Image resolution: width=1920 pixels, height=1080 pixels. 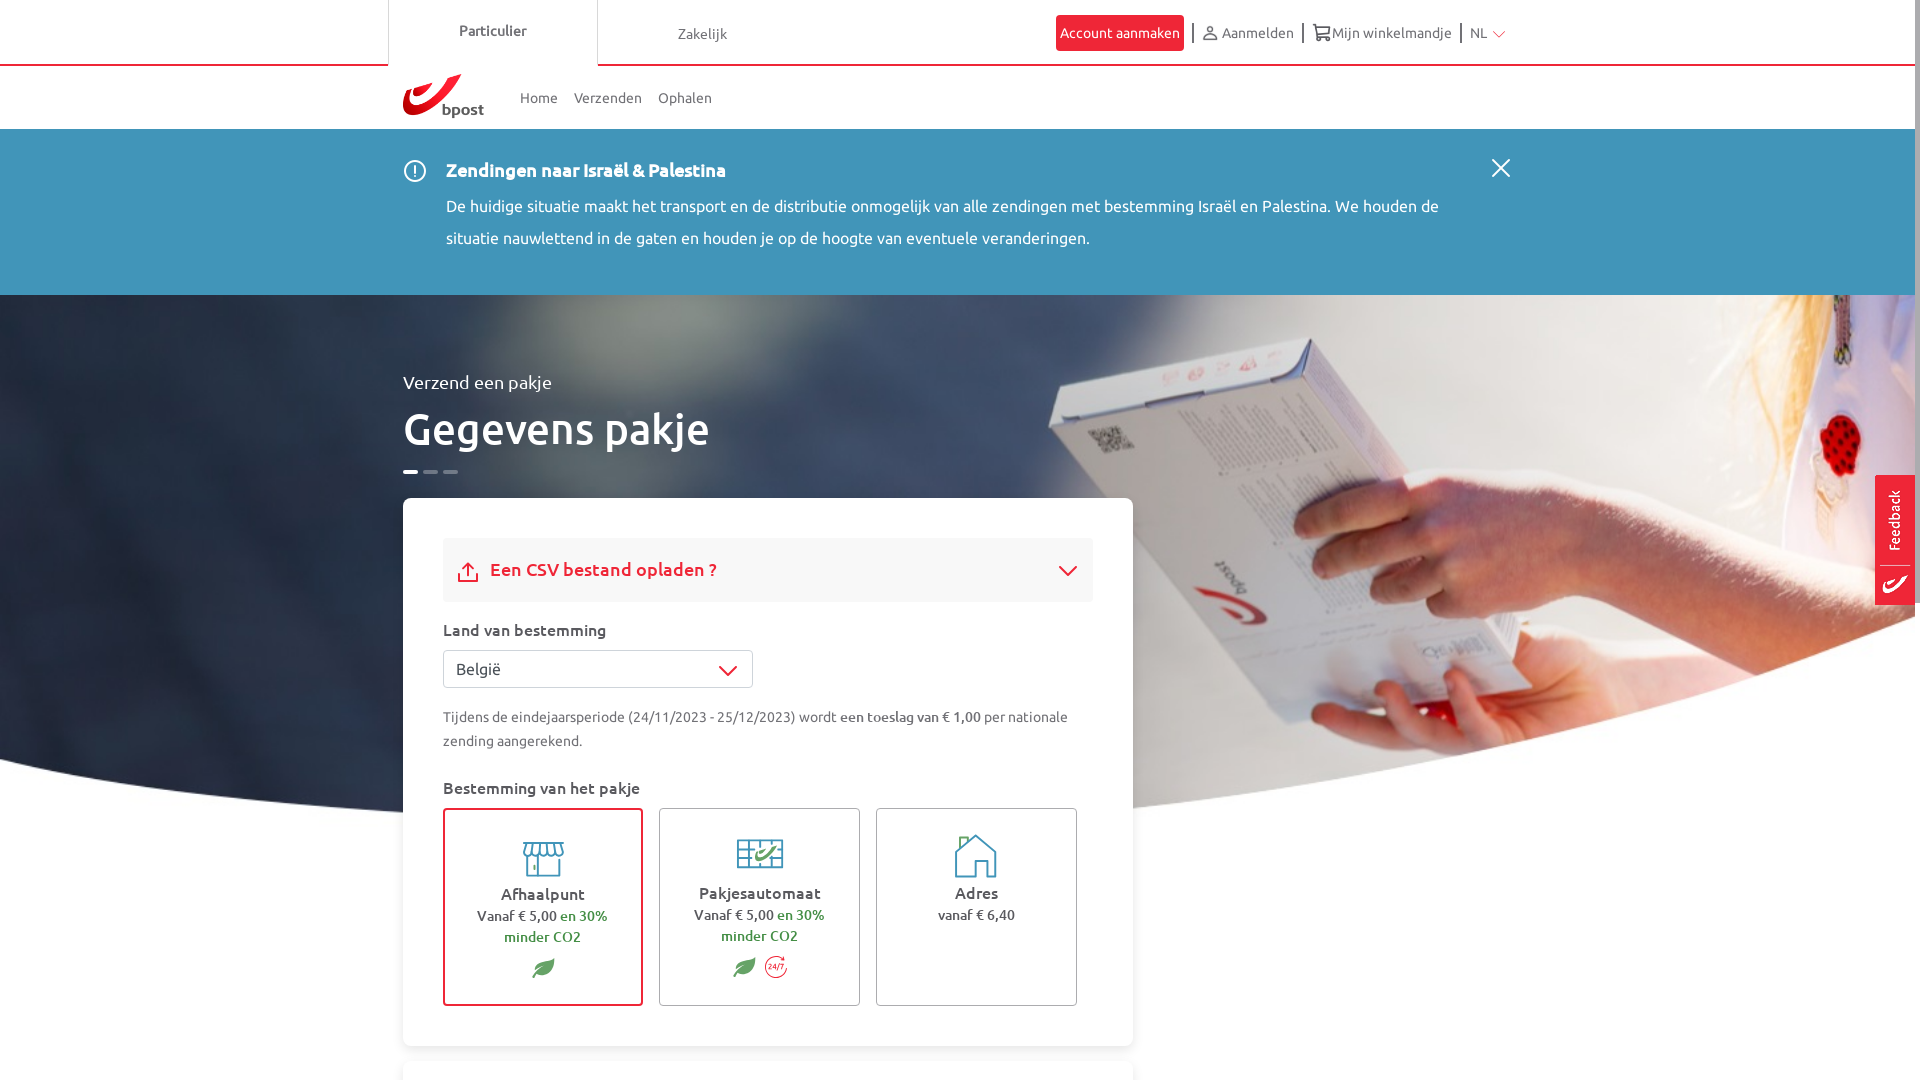 I want to click on Een CSV bestand opladen ?, so click(x=592, y=570).